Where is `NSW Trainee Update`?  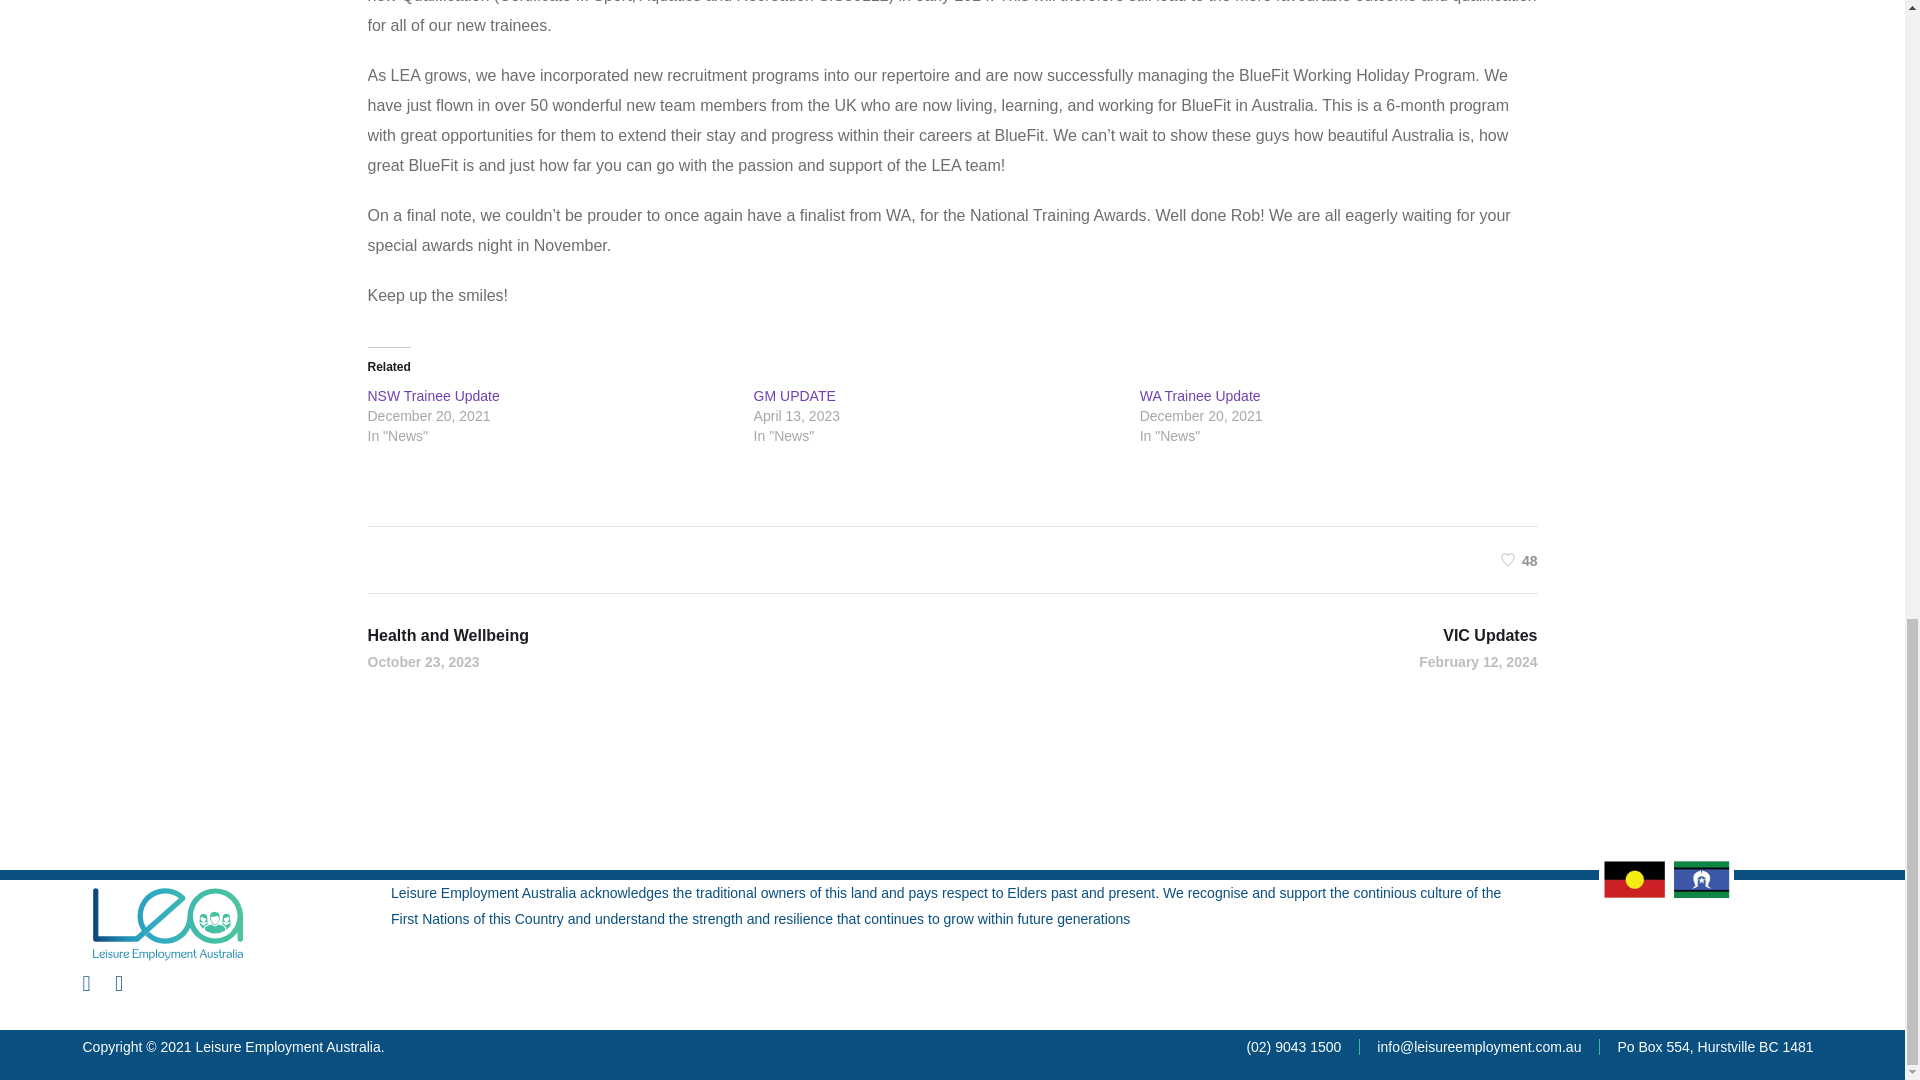
NSW Trainee Update is located at coordinates (434, 395).